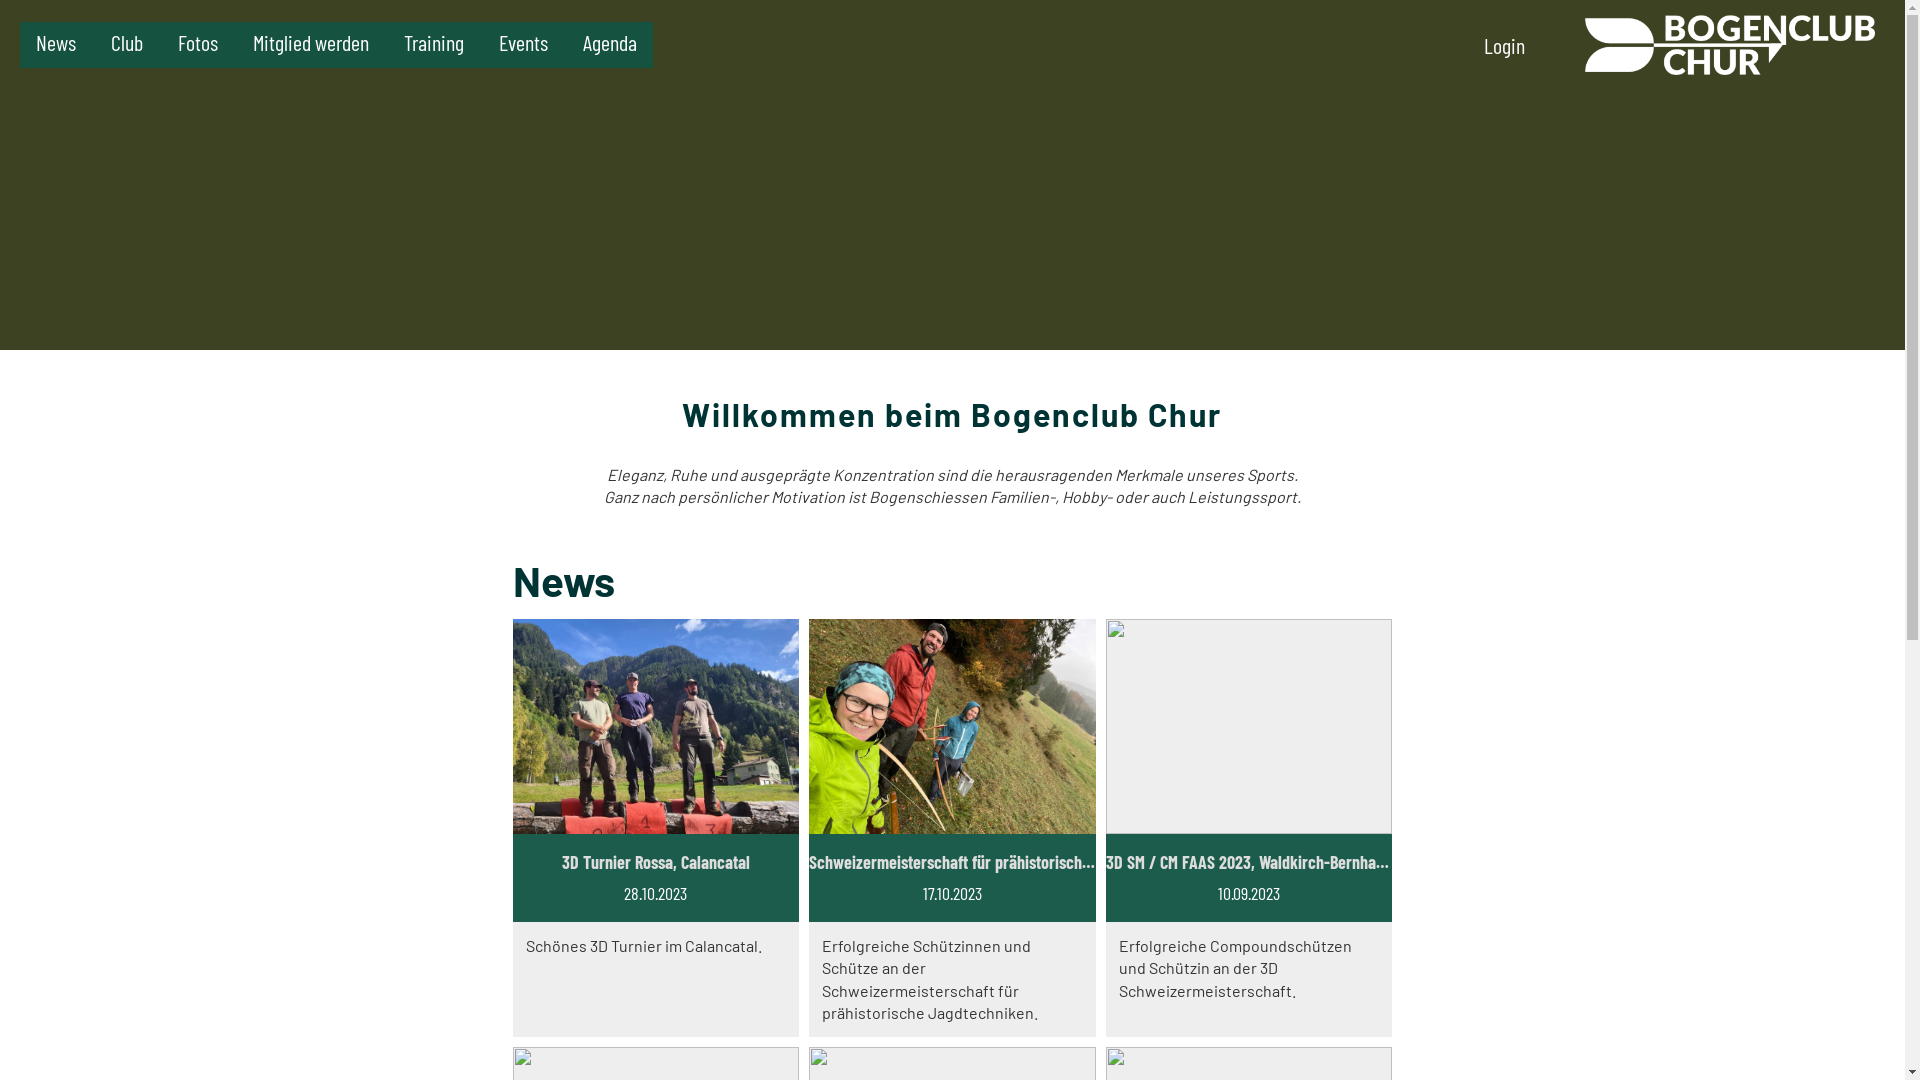 This screenshot has height=1080, width=1920. Describe the element at coordinates (56, 42) in the screenshot. I see `News` at that location.